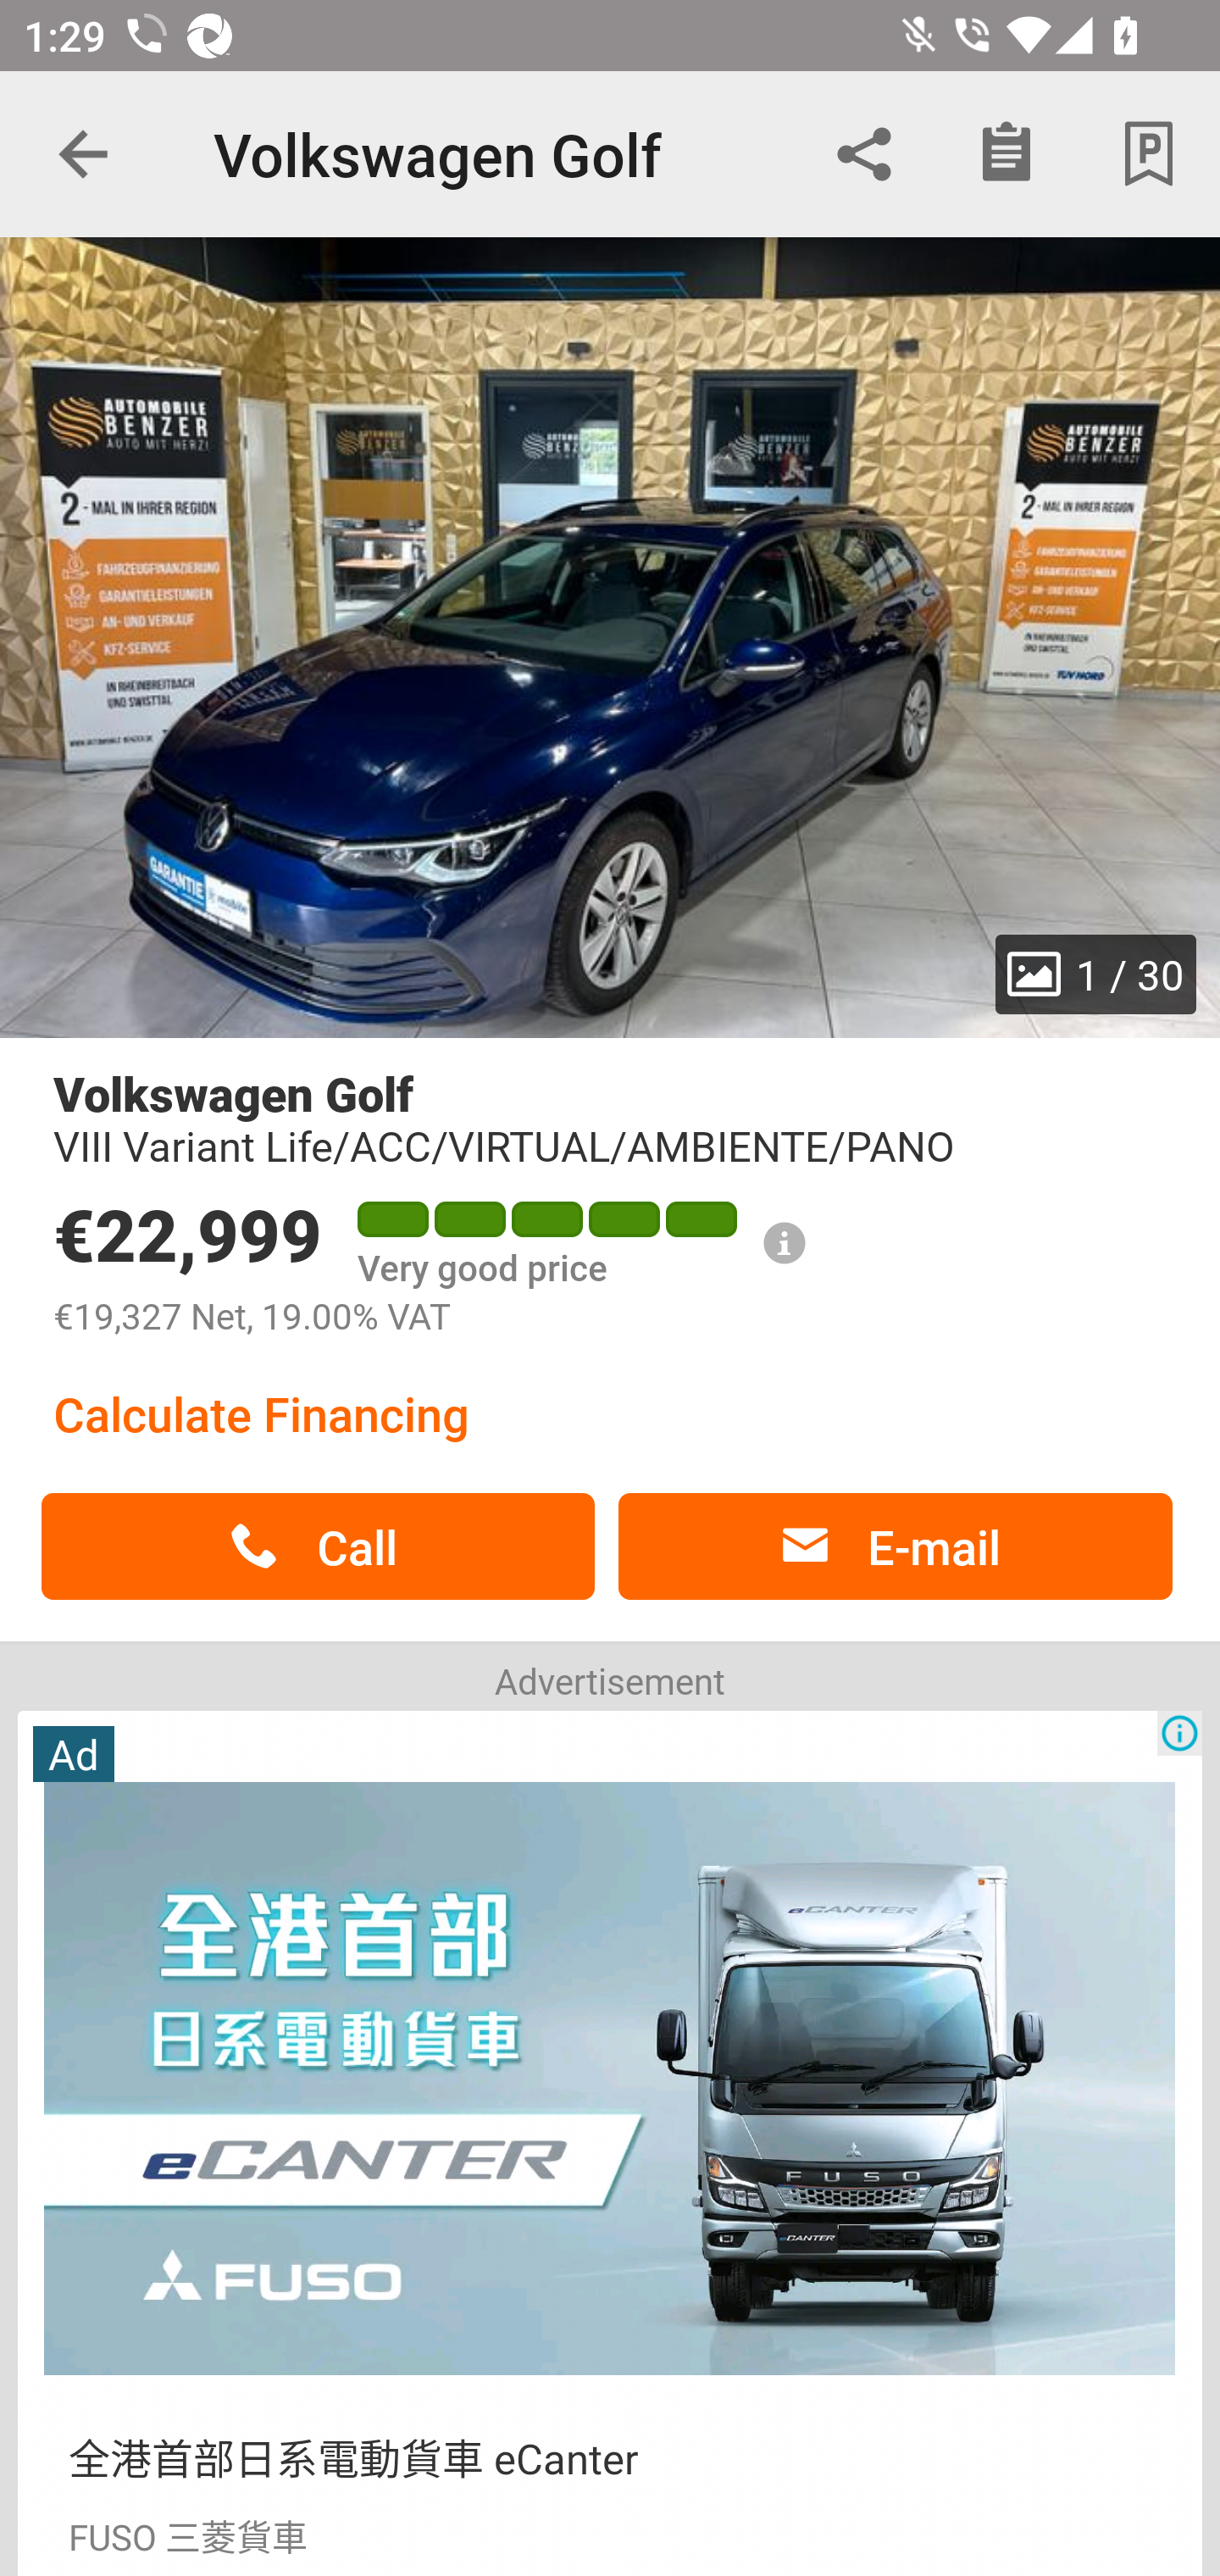 Image resolution: width=1220 pixels, height=2576 pixels. What do you see at coordinates (1149, 154) in the screenshot?
I see `Park` at bounding box center [1149, 154].